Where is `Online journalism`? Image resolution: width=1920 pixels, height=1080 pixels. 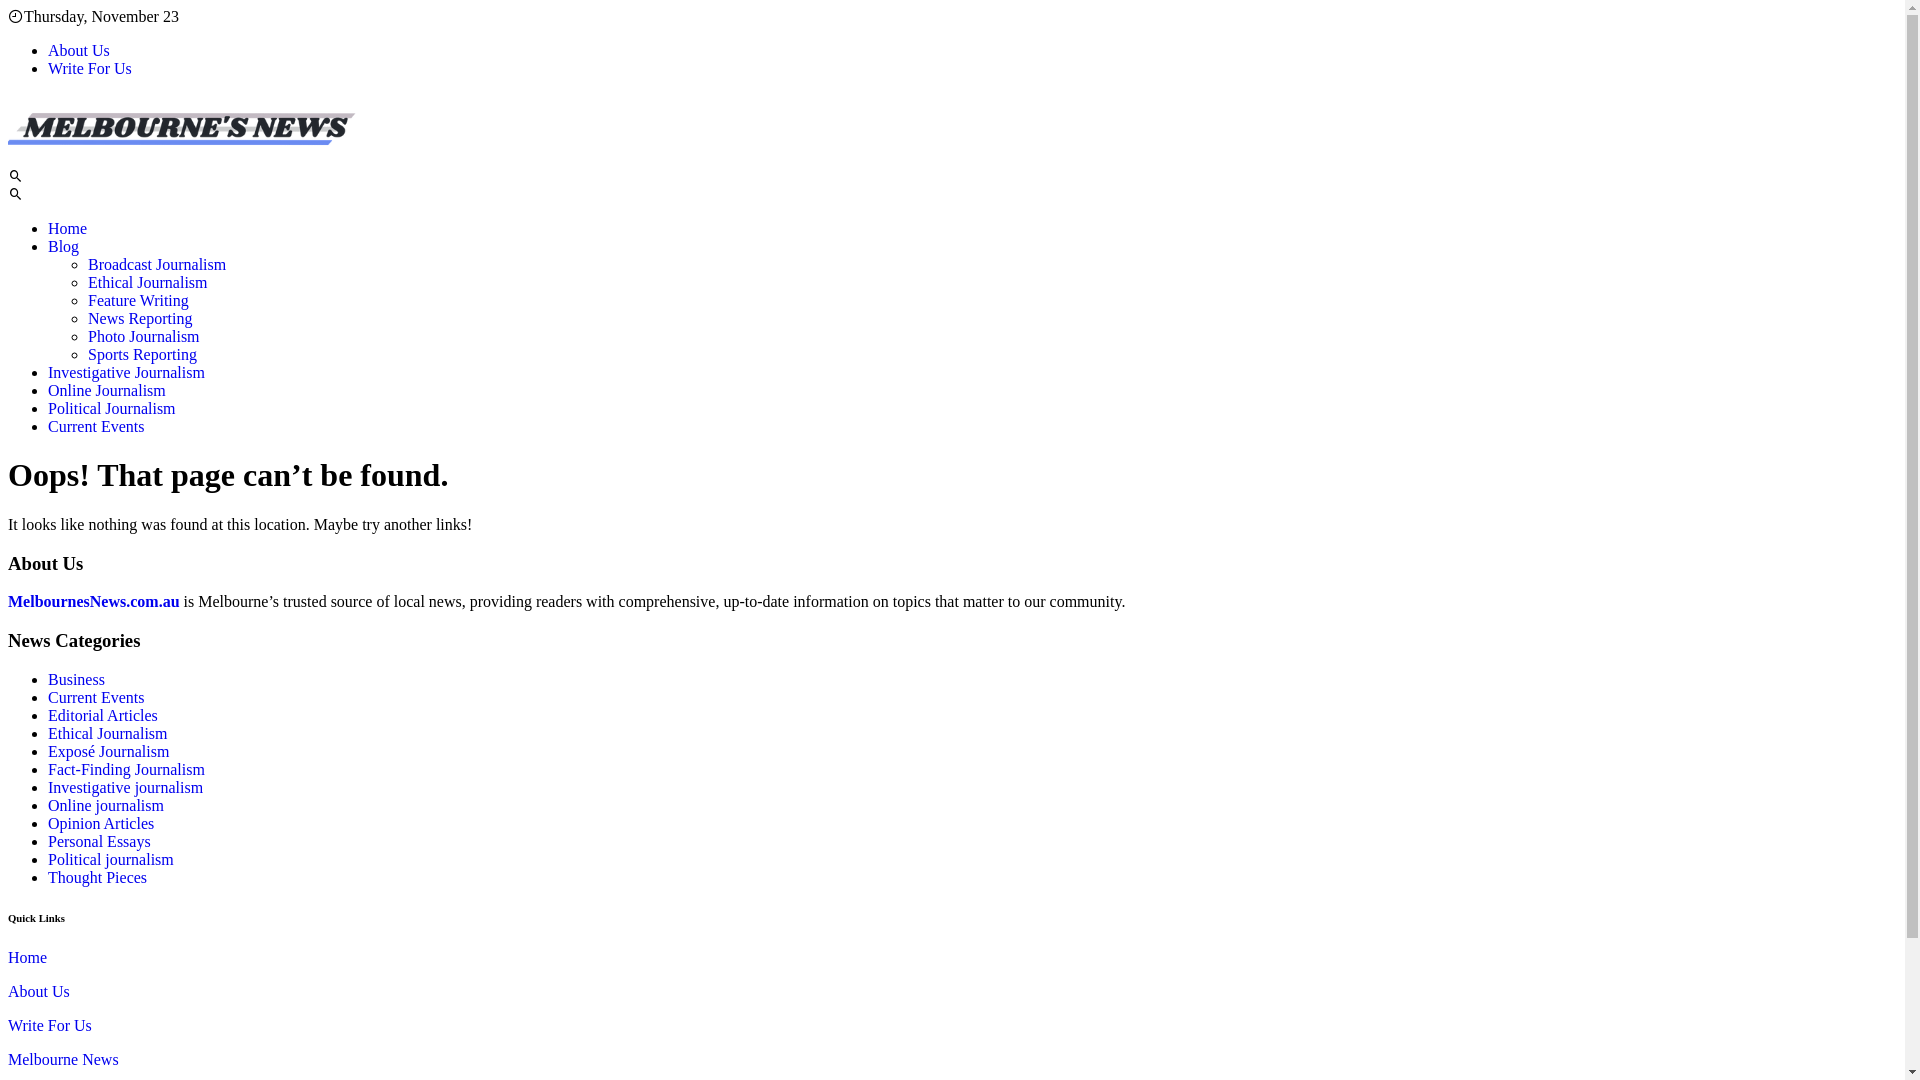 Online journalism is located at coordinates (106, 806).